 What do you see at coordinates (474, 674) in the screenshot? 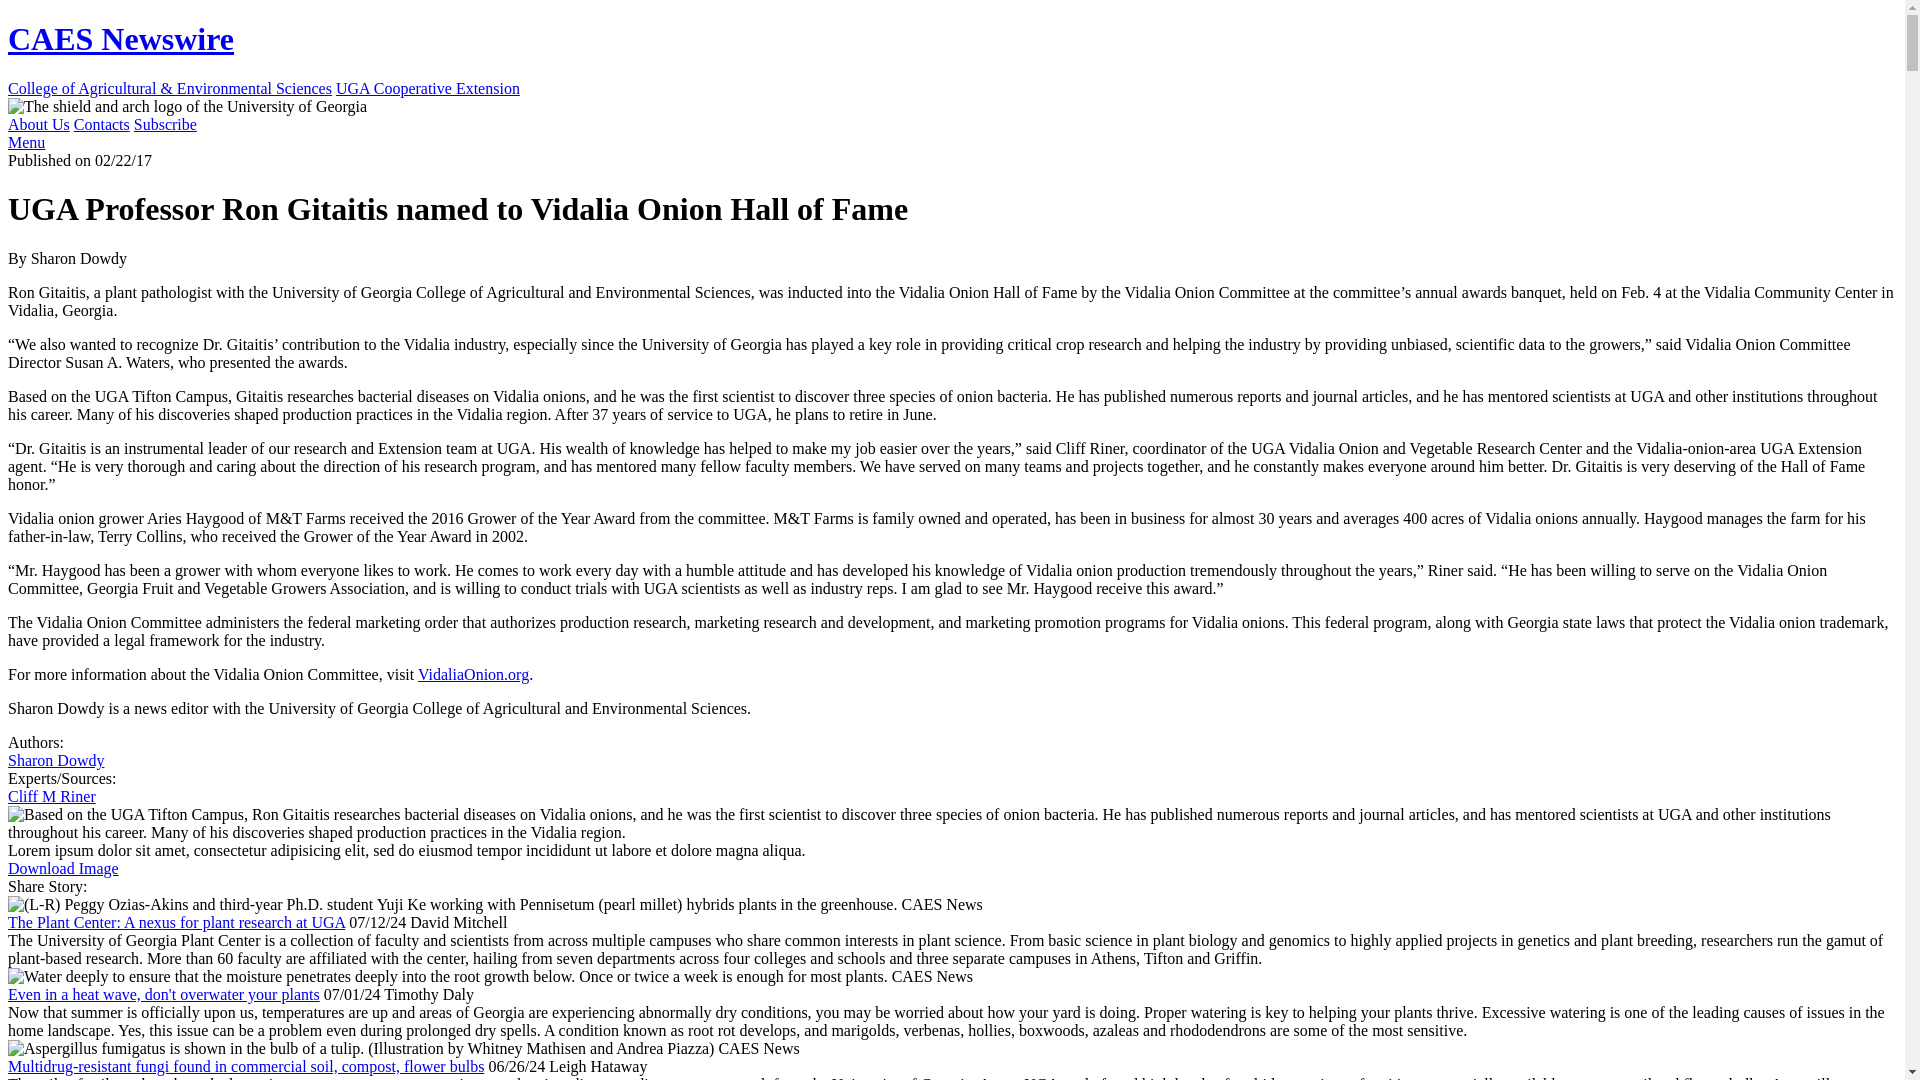
I see `Vidalia Onion Committee` at bounding box center [474, 674].